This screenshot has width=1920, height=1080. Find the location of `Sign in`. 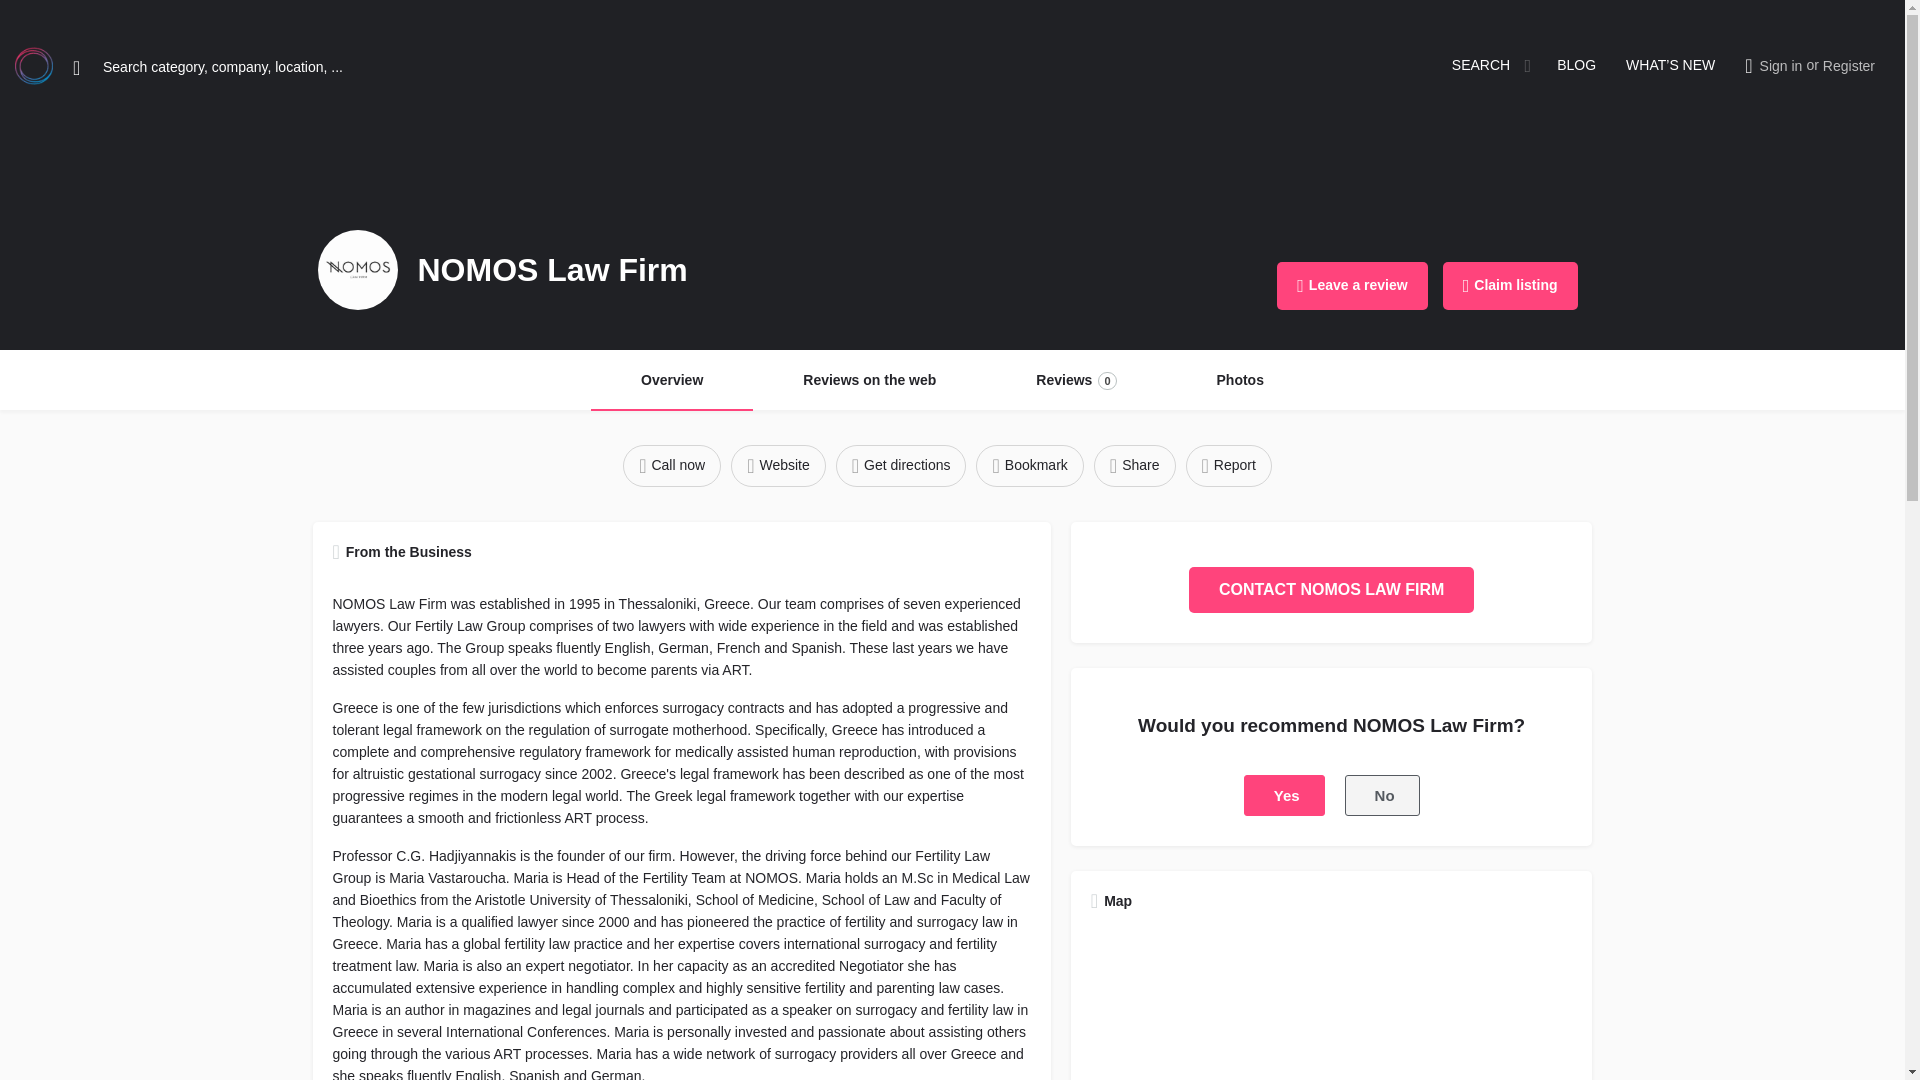

Sign in is located at coordinates (358, 270).